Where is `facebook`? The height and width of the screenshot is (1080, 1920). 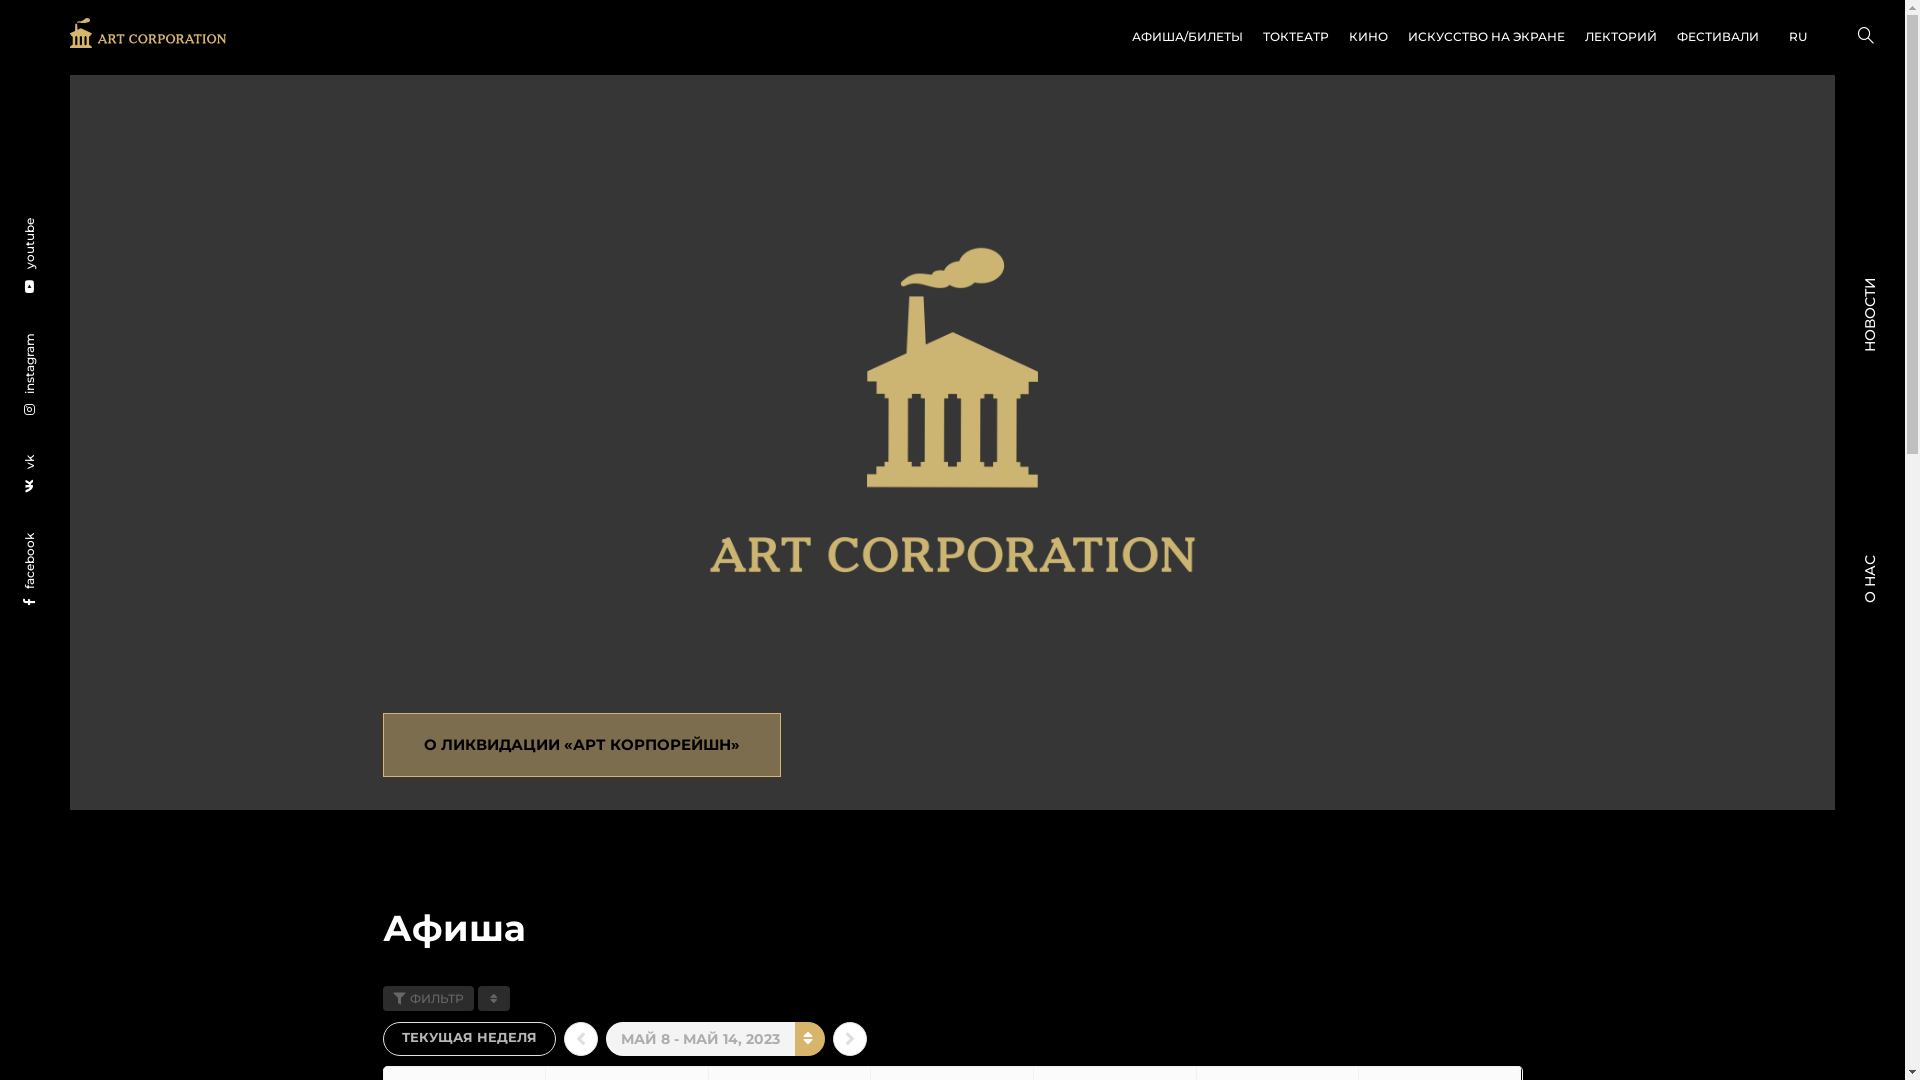 facebook is located at coordinates (57, 542).